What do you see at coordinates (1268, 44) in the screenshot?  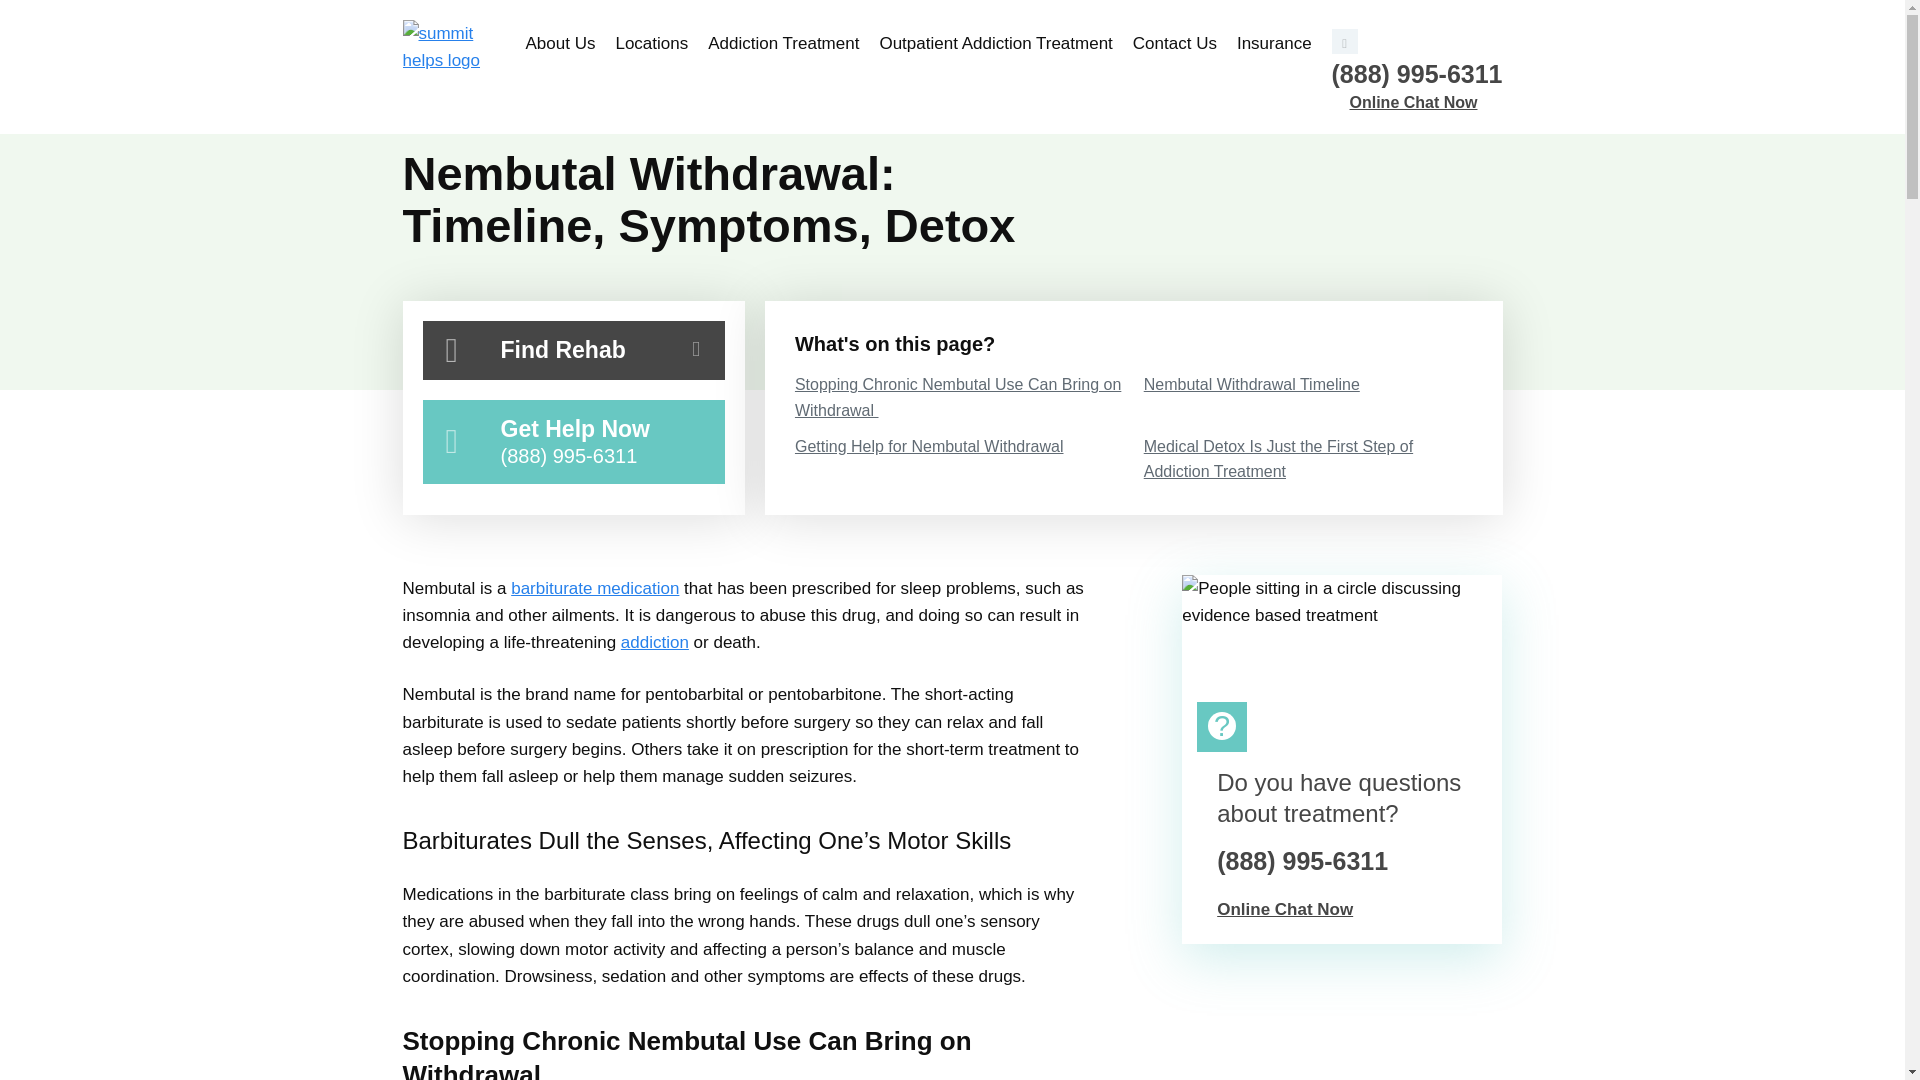 I see `Insurance` at bounding box center [1268, 44].